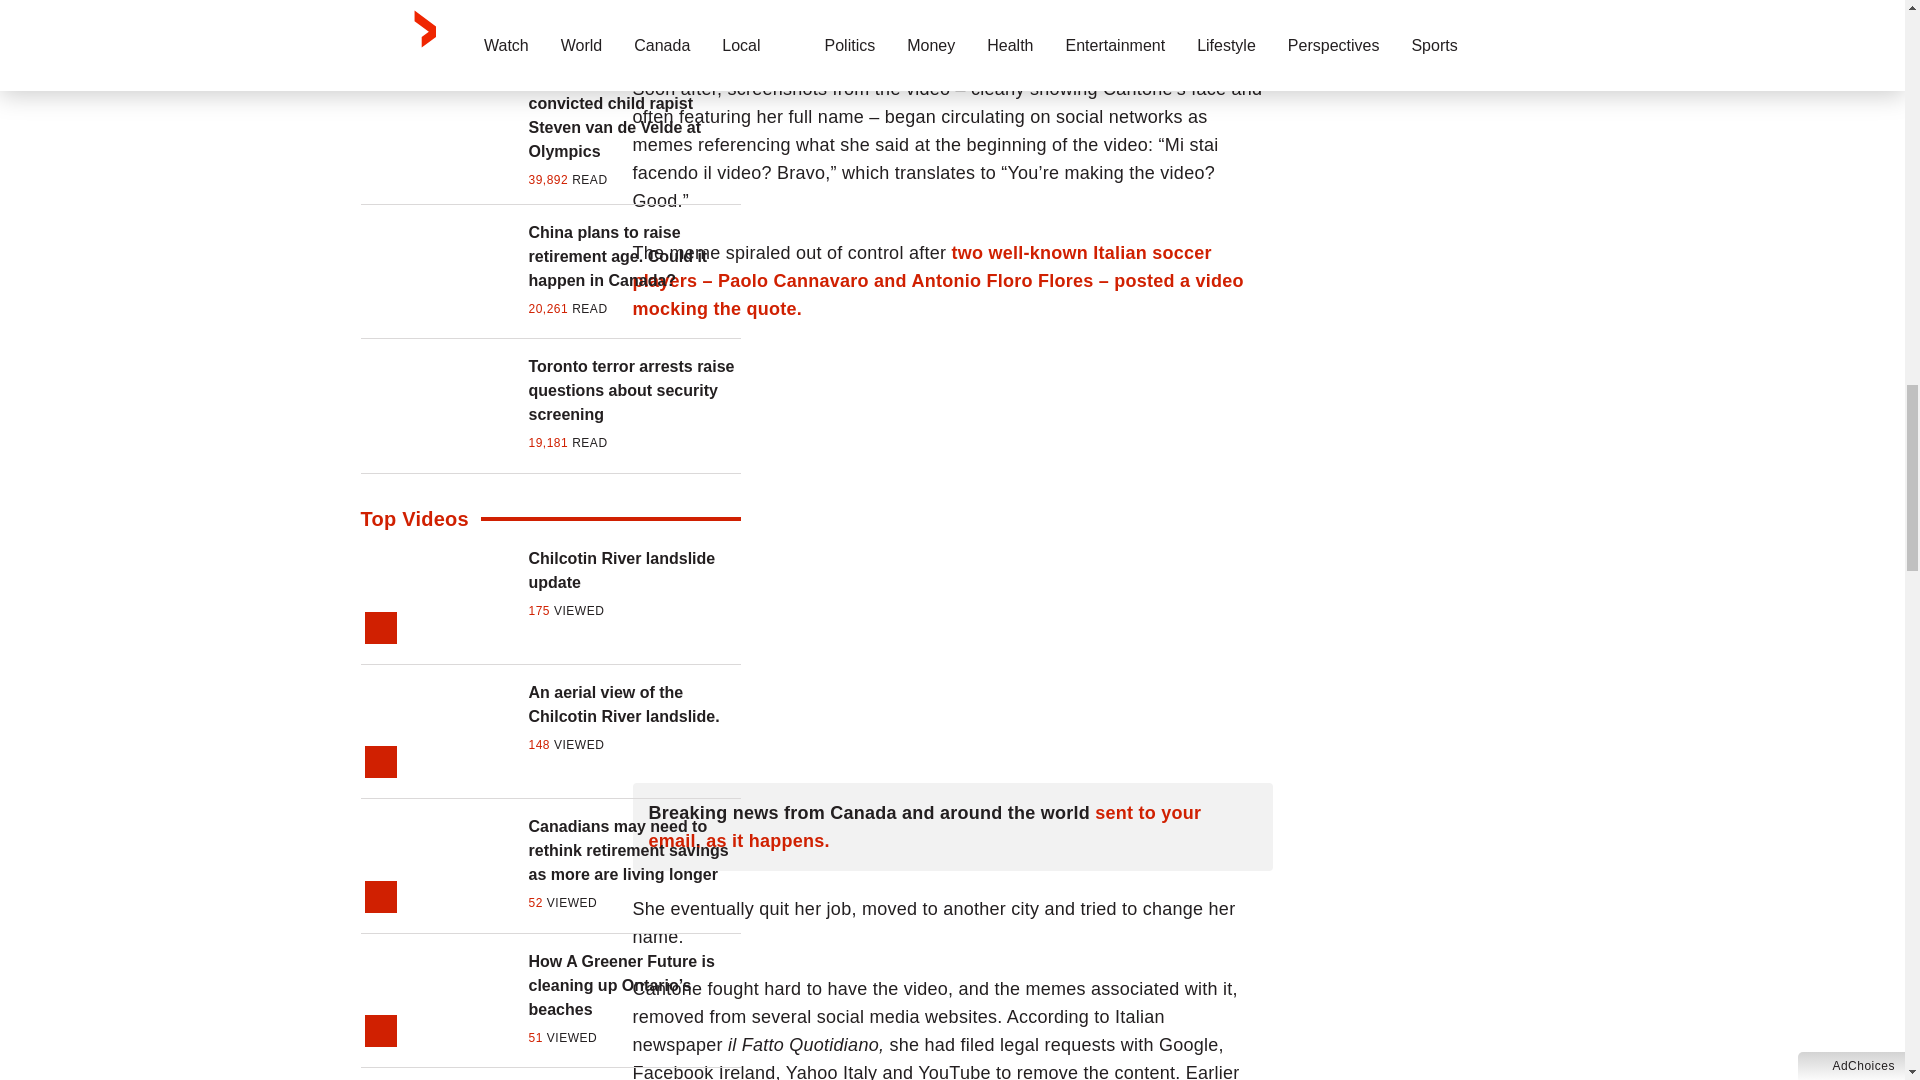 The width and height of the screenshot is (1920, 1080). I want to click on An aerial view of the Chilcotin River landslide., so click(634, 705).